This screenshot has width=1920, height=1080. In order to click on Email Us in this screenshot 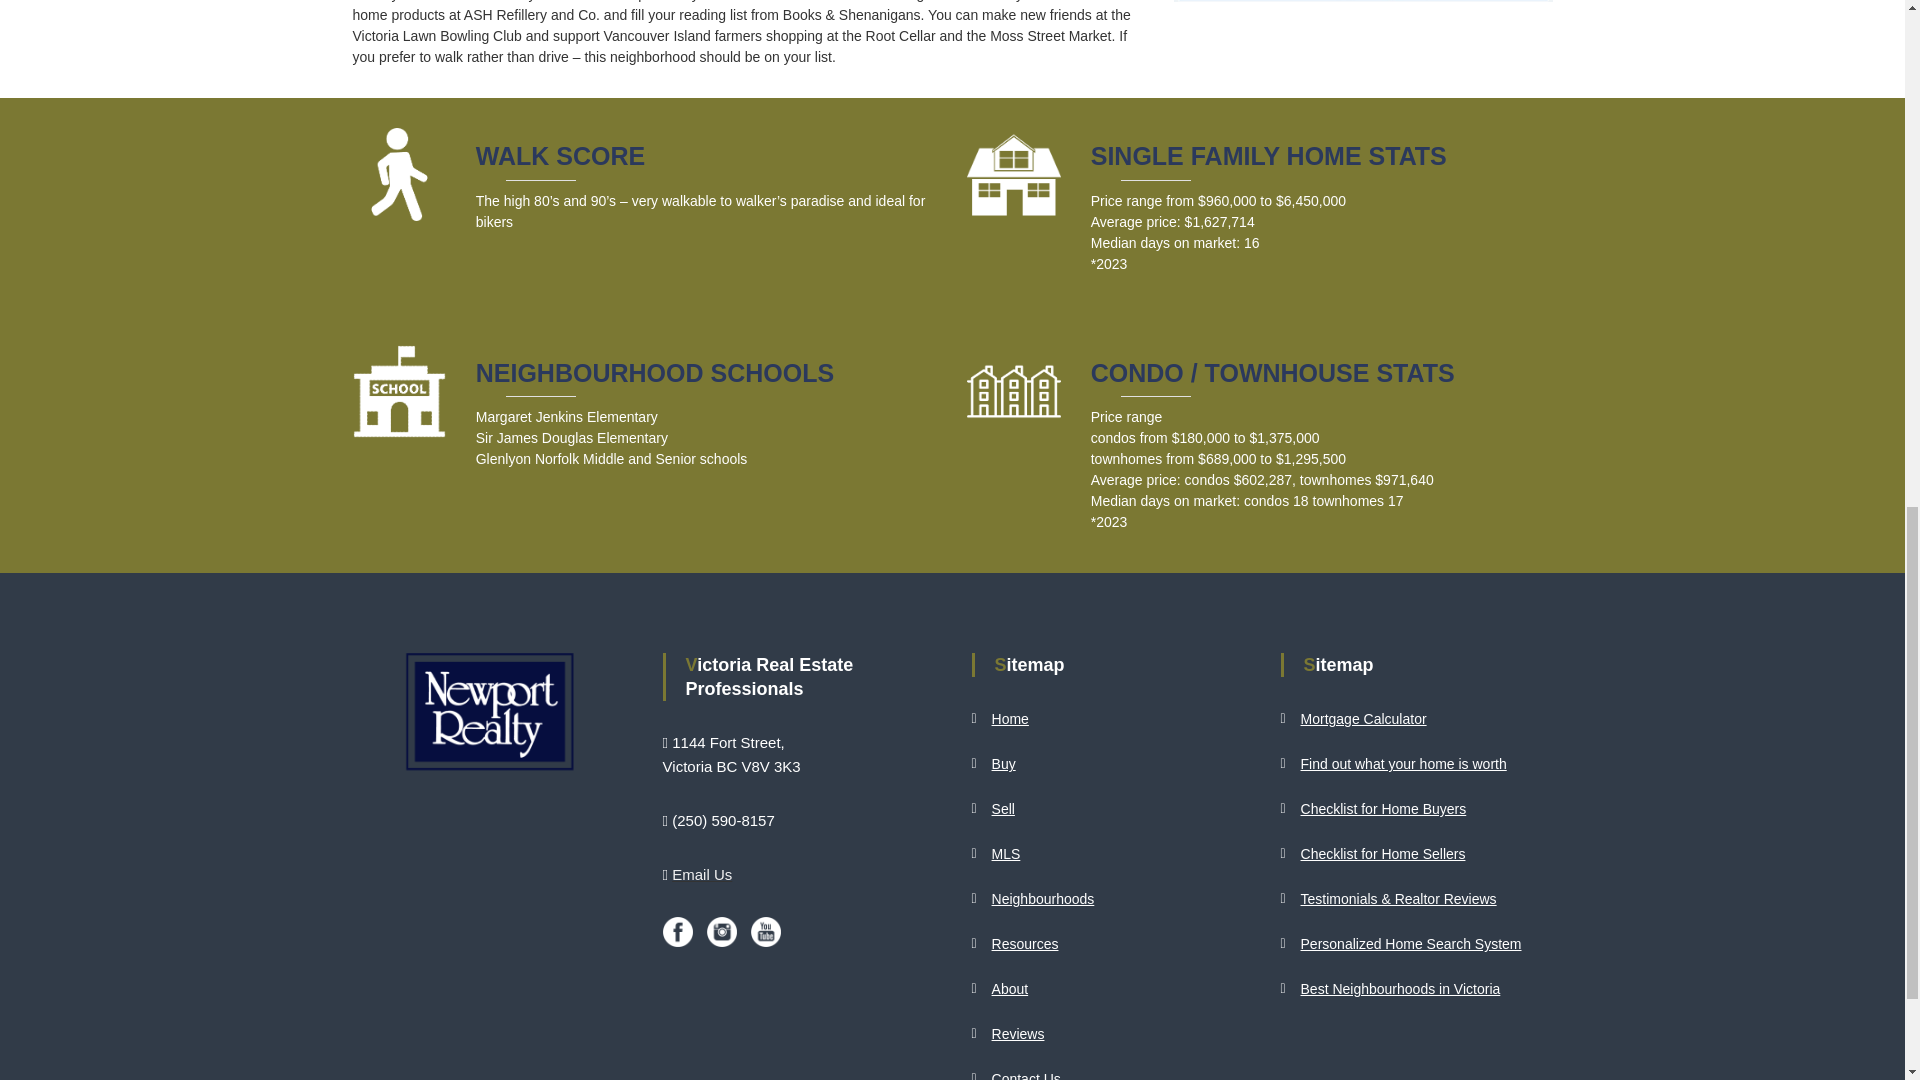, I will do `click(702, 874)`.